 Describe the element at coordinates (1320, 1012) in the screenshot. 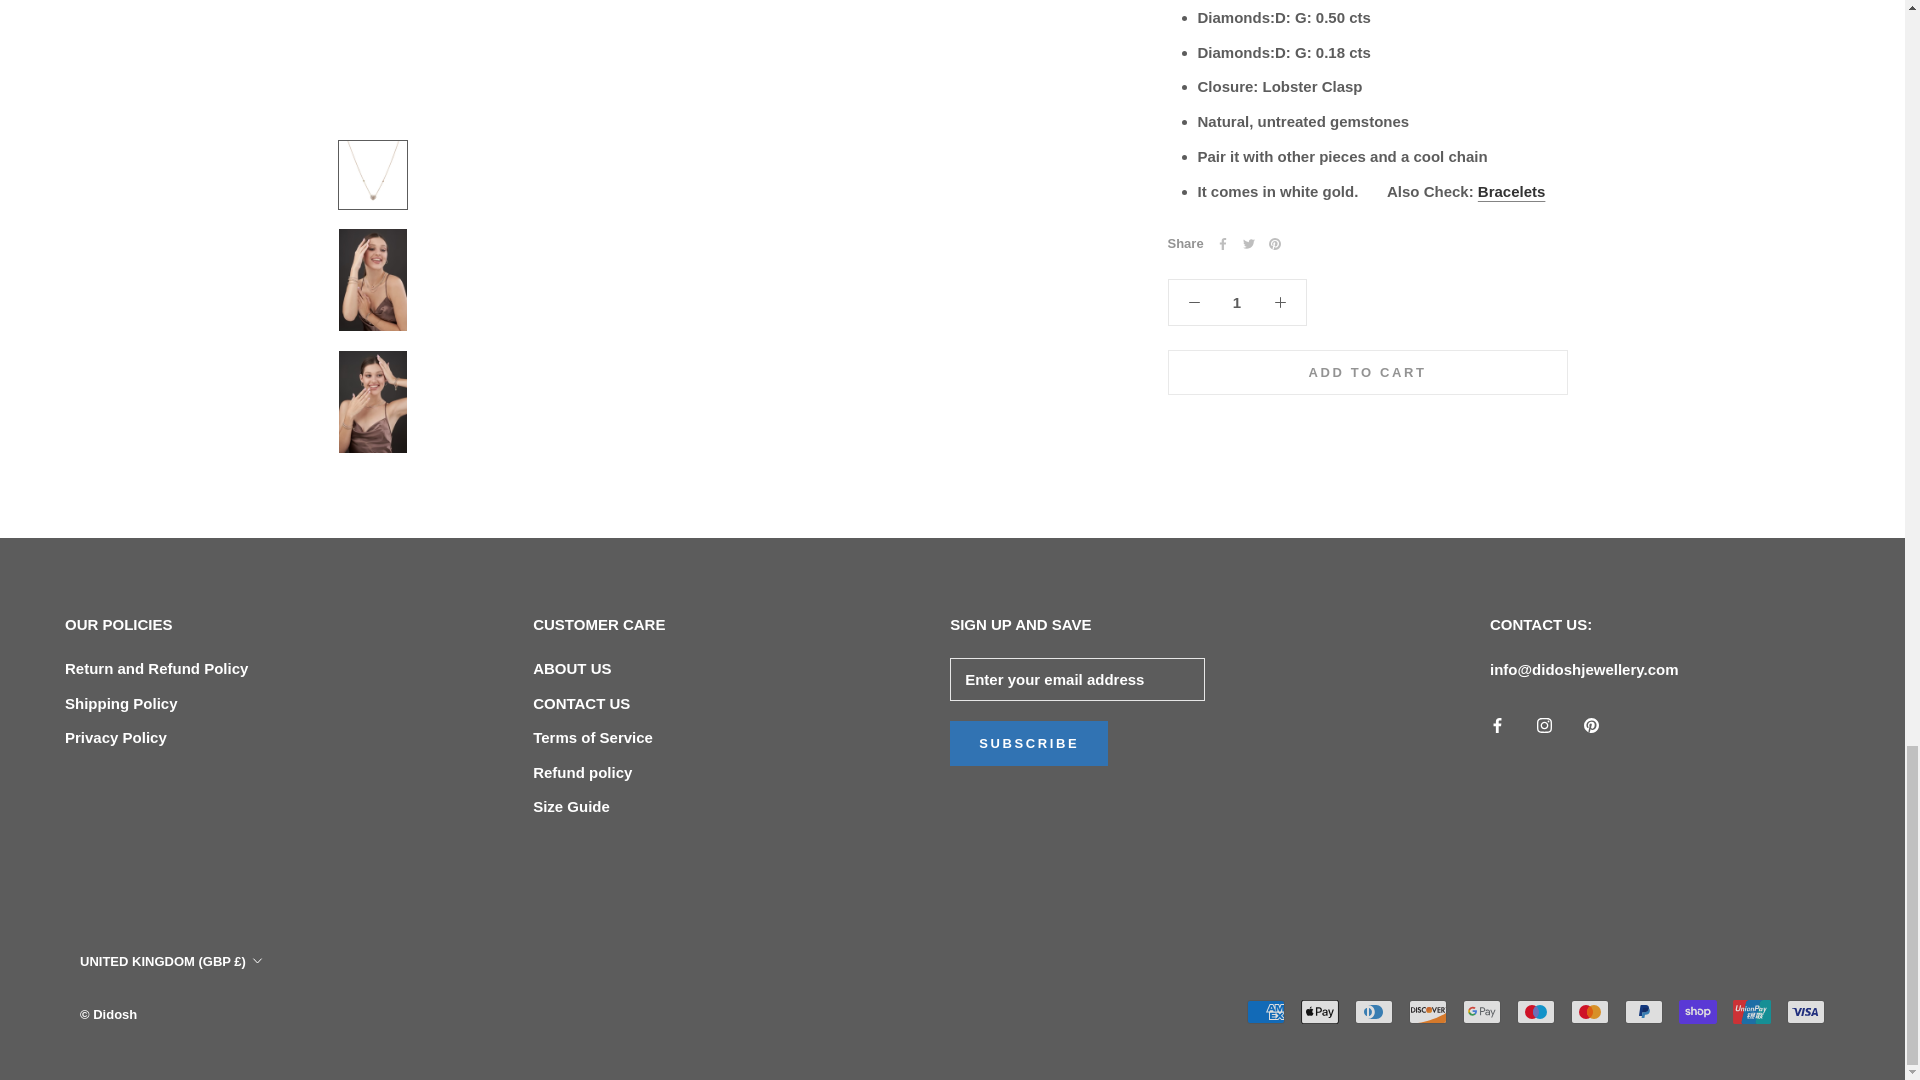

I see `Apple Pay` at that location.